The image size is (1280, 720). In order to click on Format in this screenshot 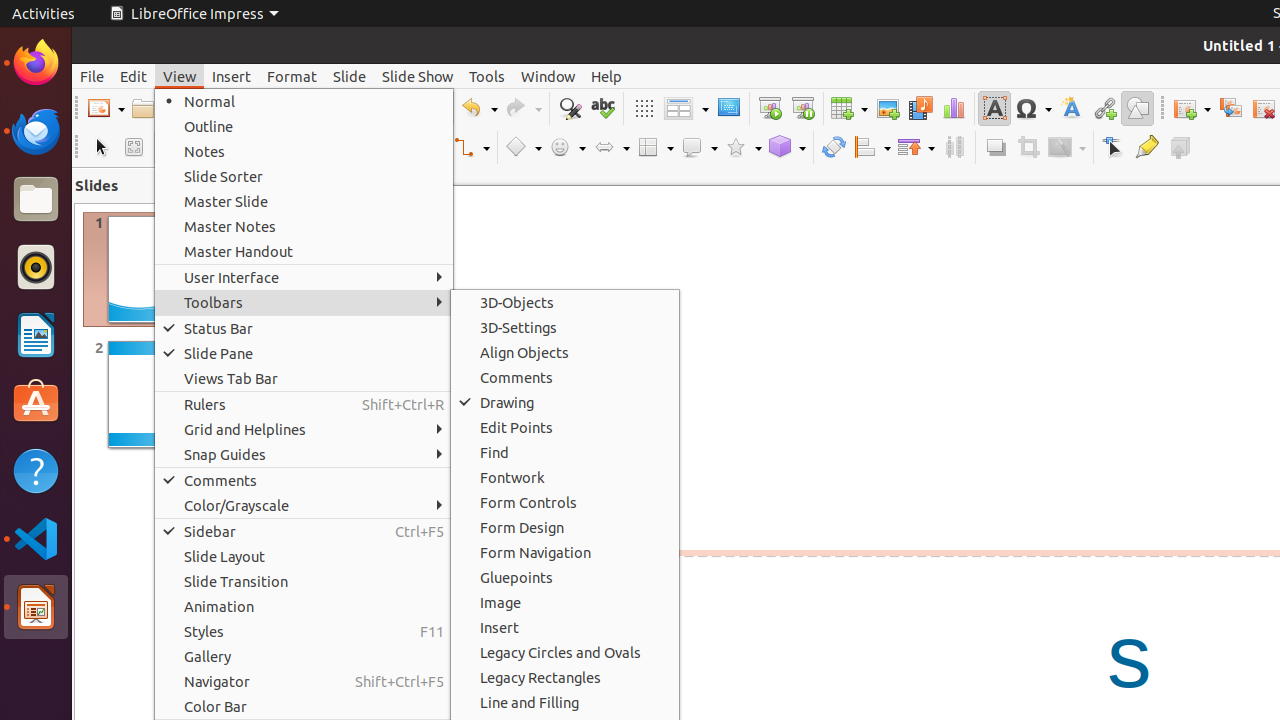, I will do `click(292, 76)`.